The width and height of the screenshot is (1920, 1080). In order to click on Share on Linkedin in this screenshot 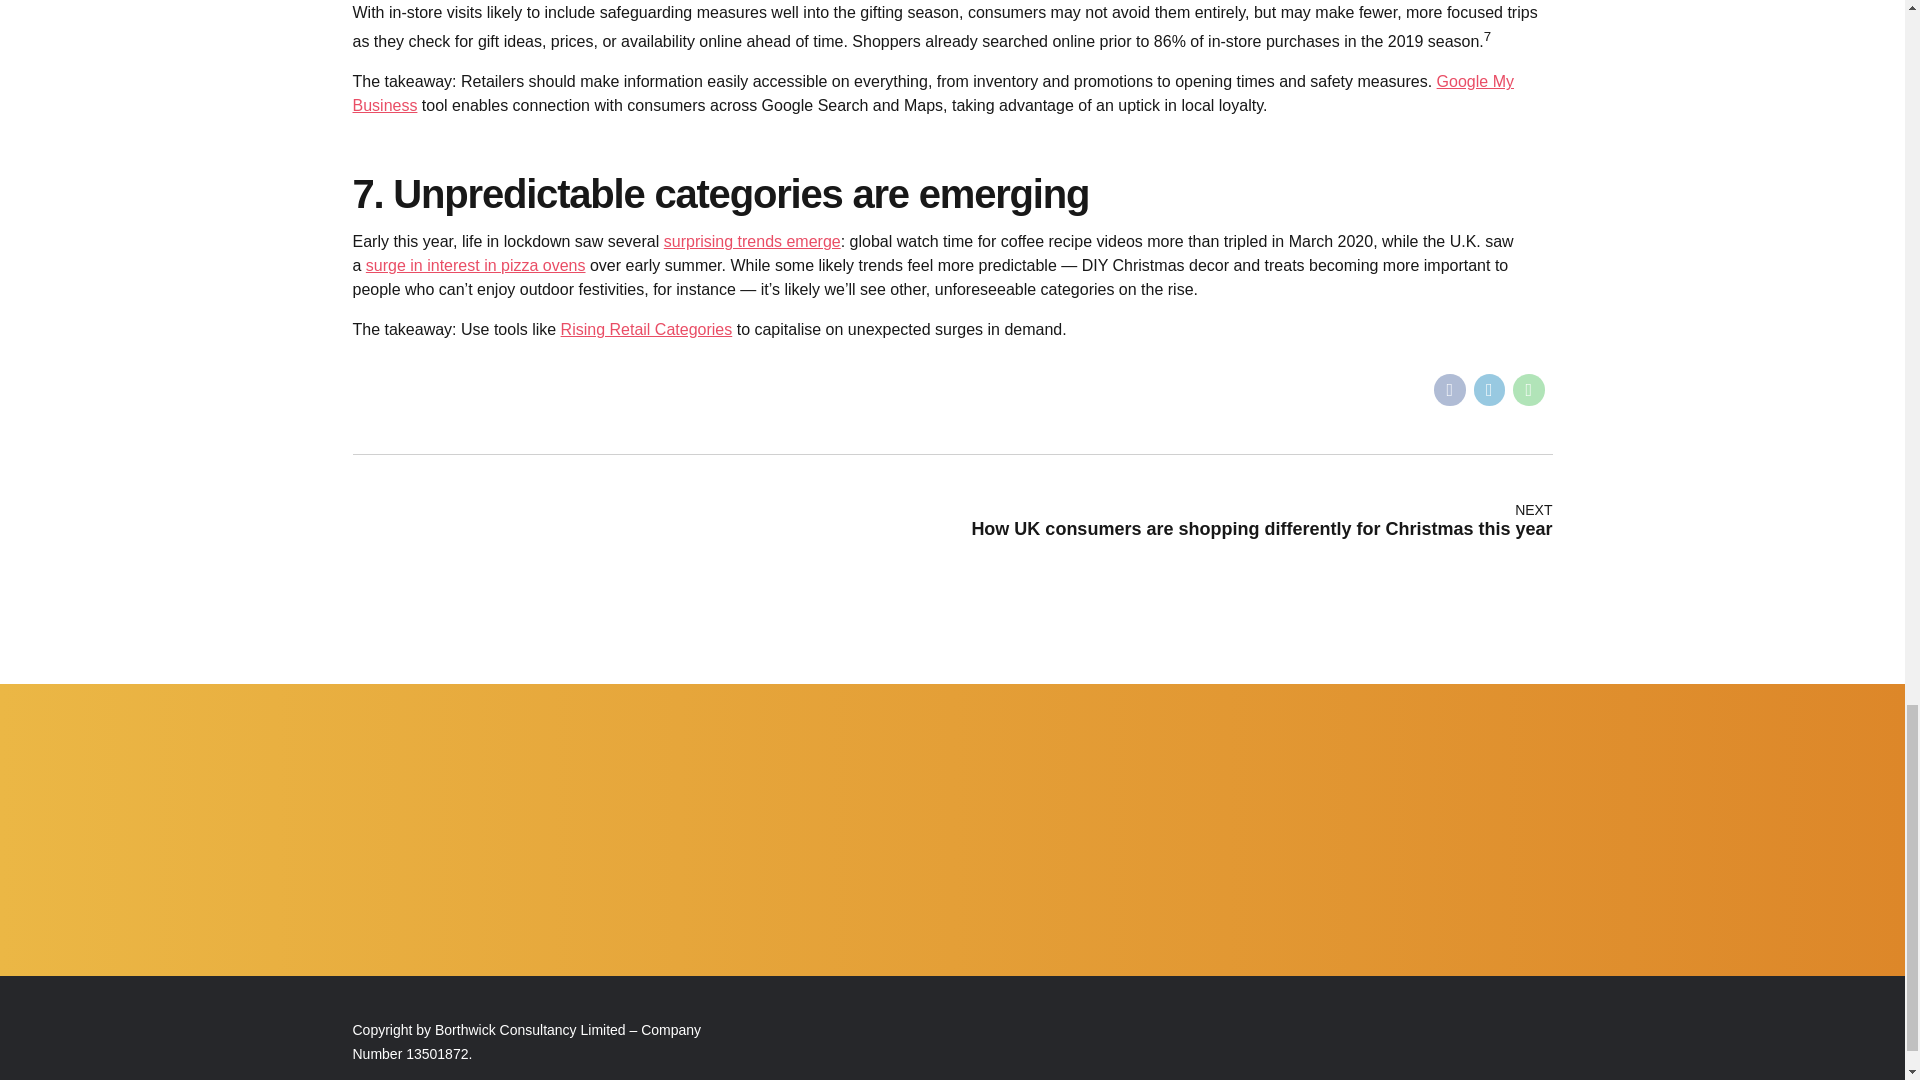, I will do `click(1490, 390)`.